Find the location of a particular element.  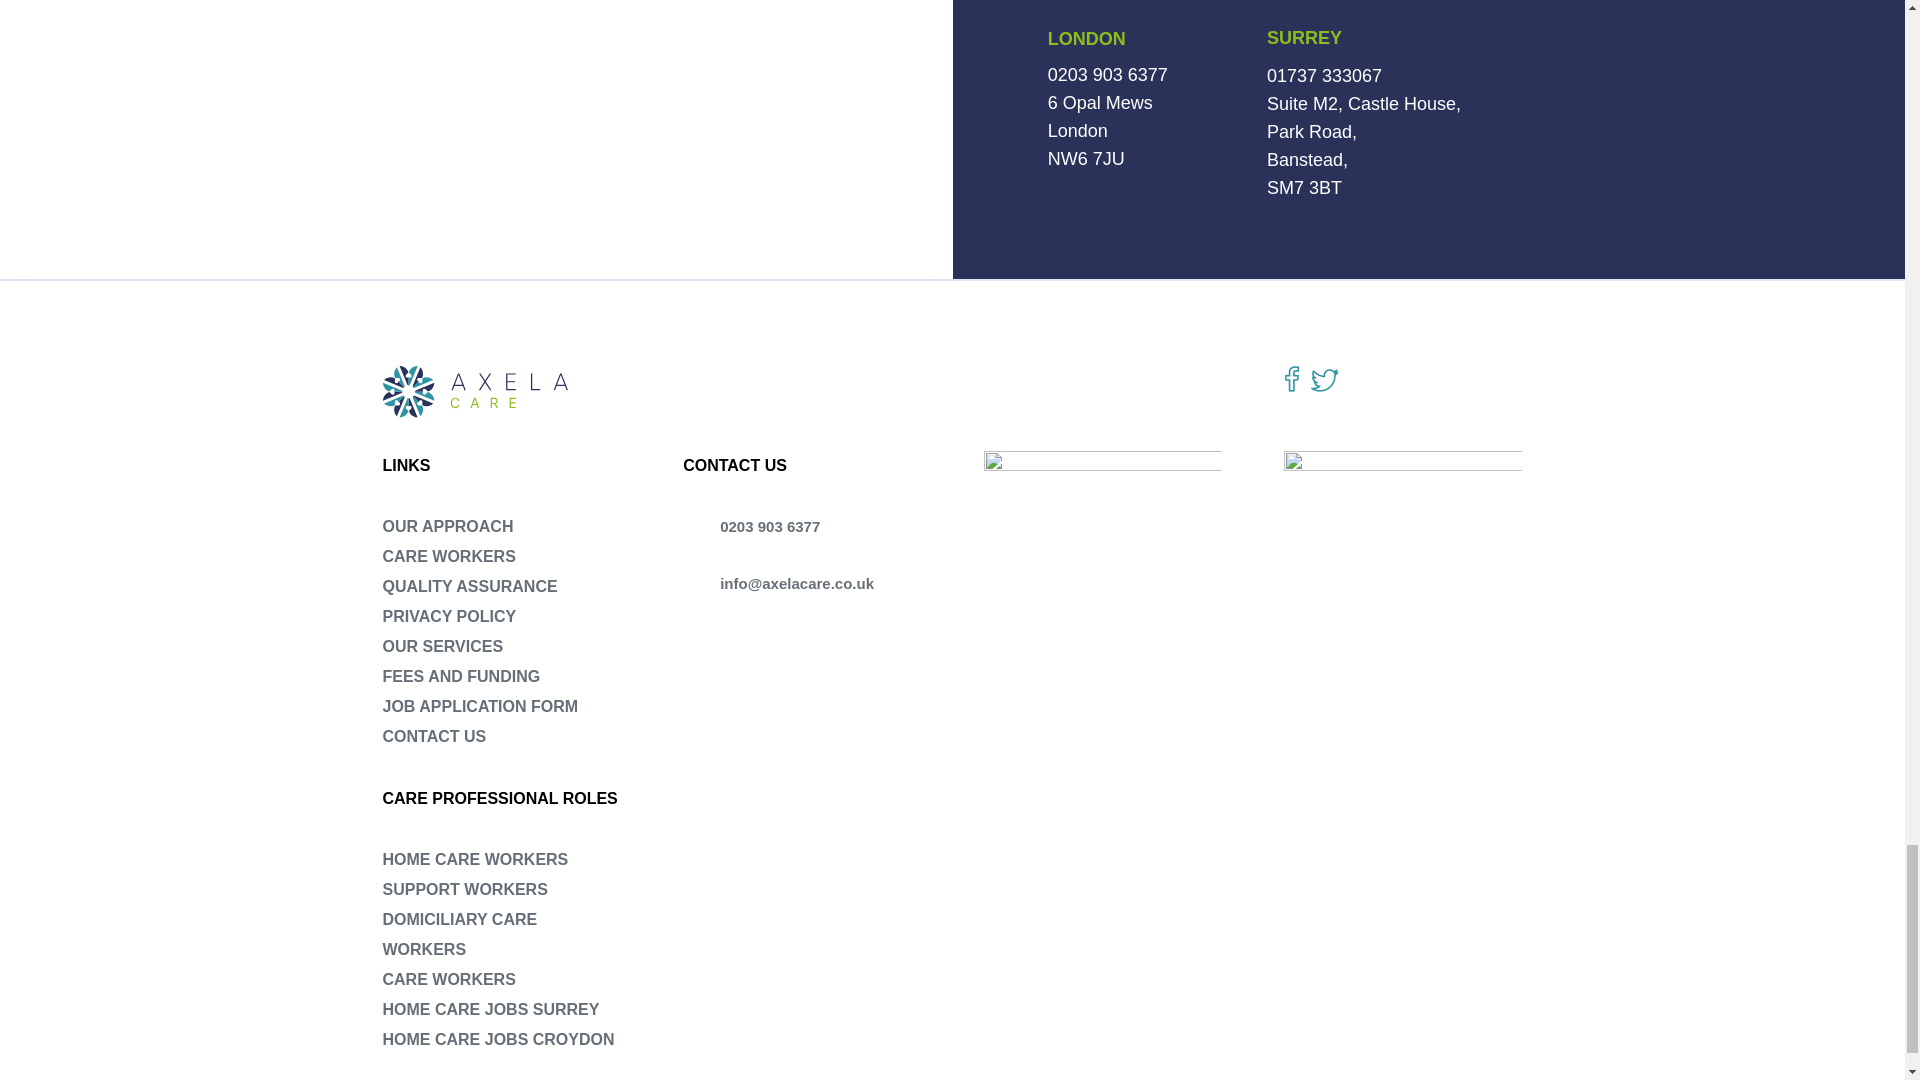

iso-9000 is located at coordinates (1102, 510).